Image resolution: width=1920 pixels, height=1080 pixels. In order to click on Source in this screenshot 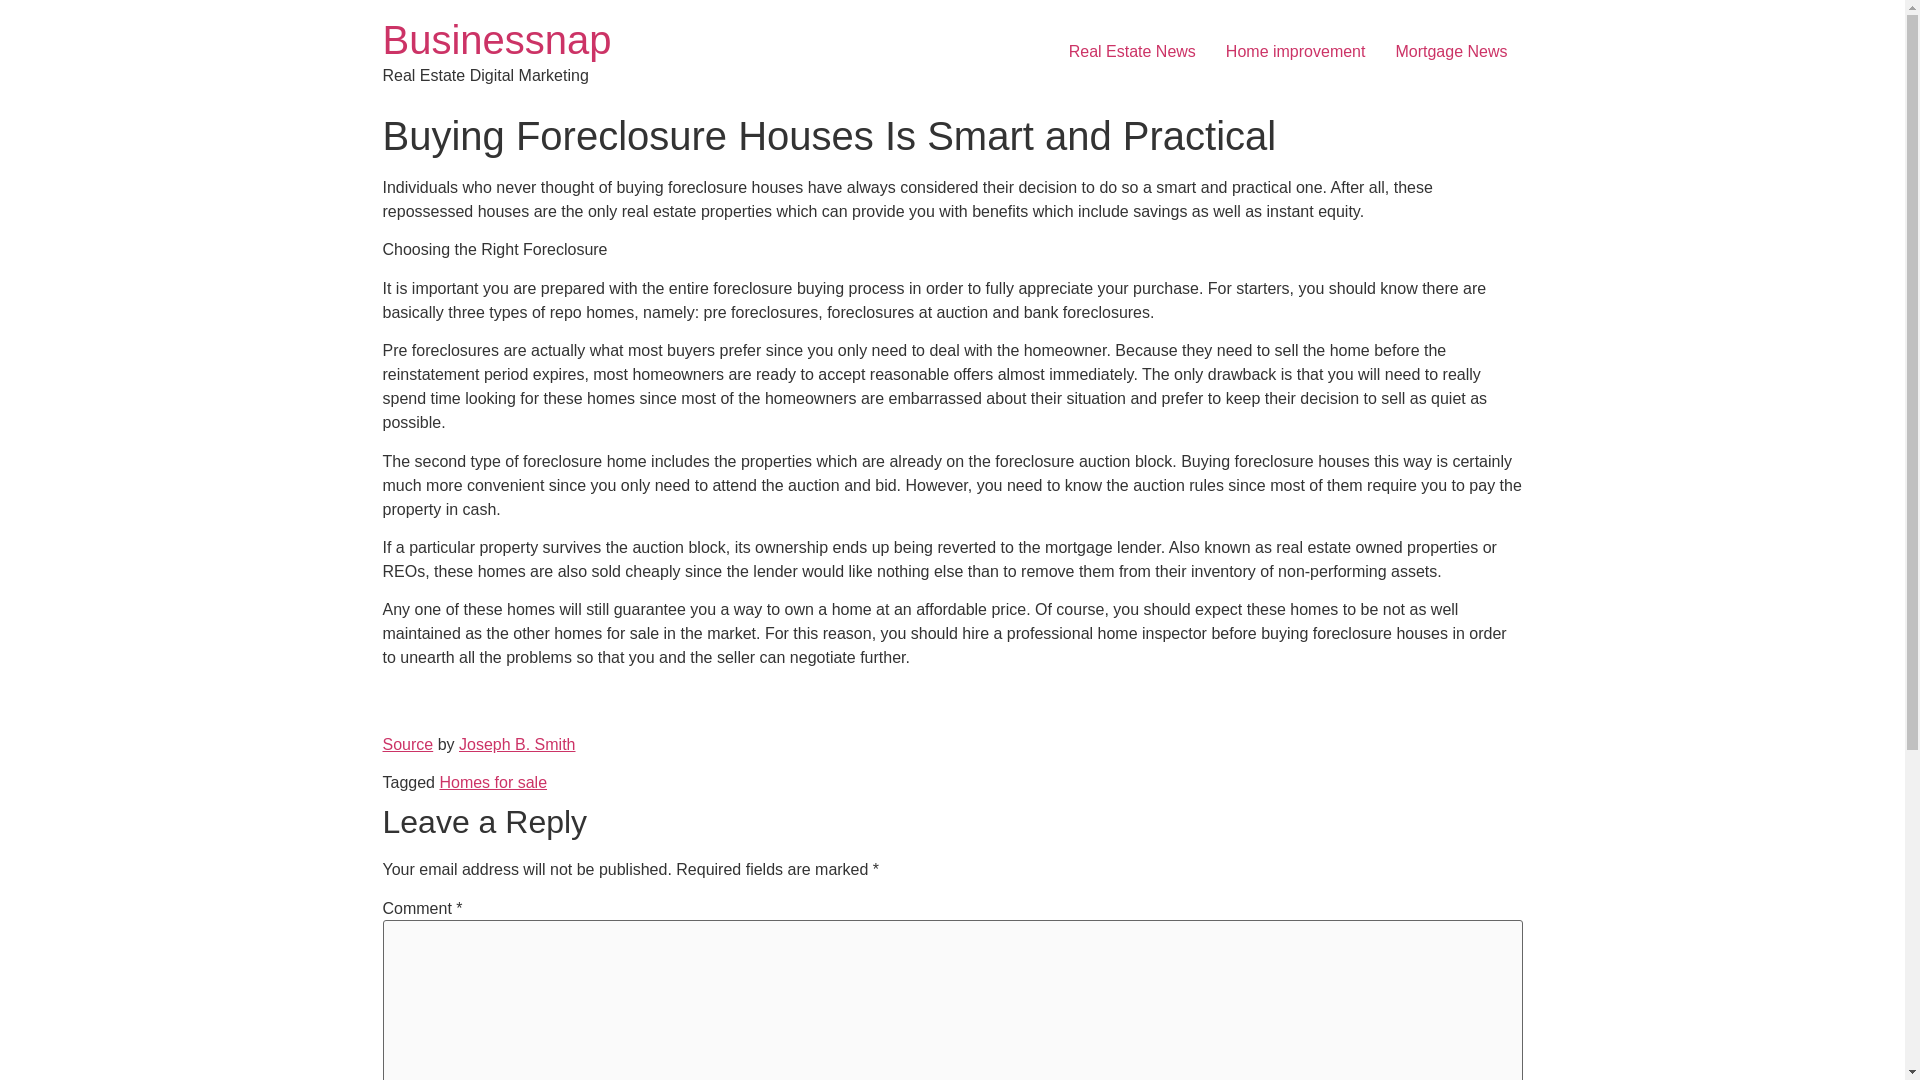, I will do `click(408, 744)`.